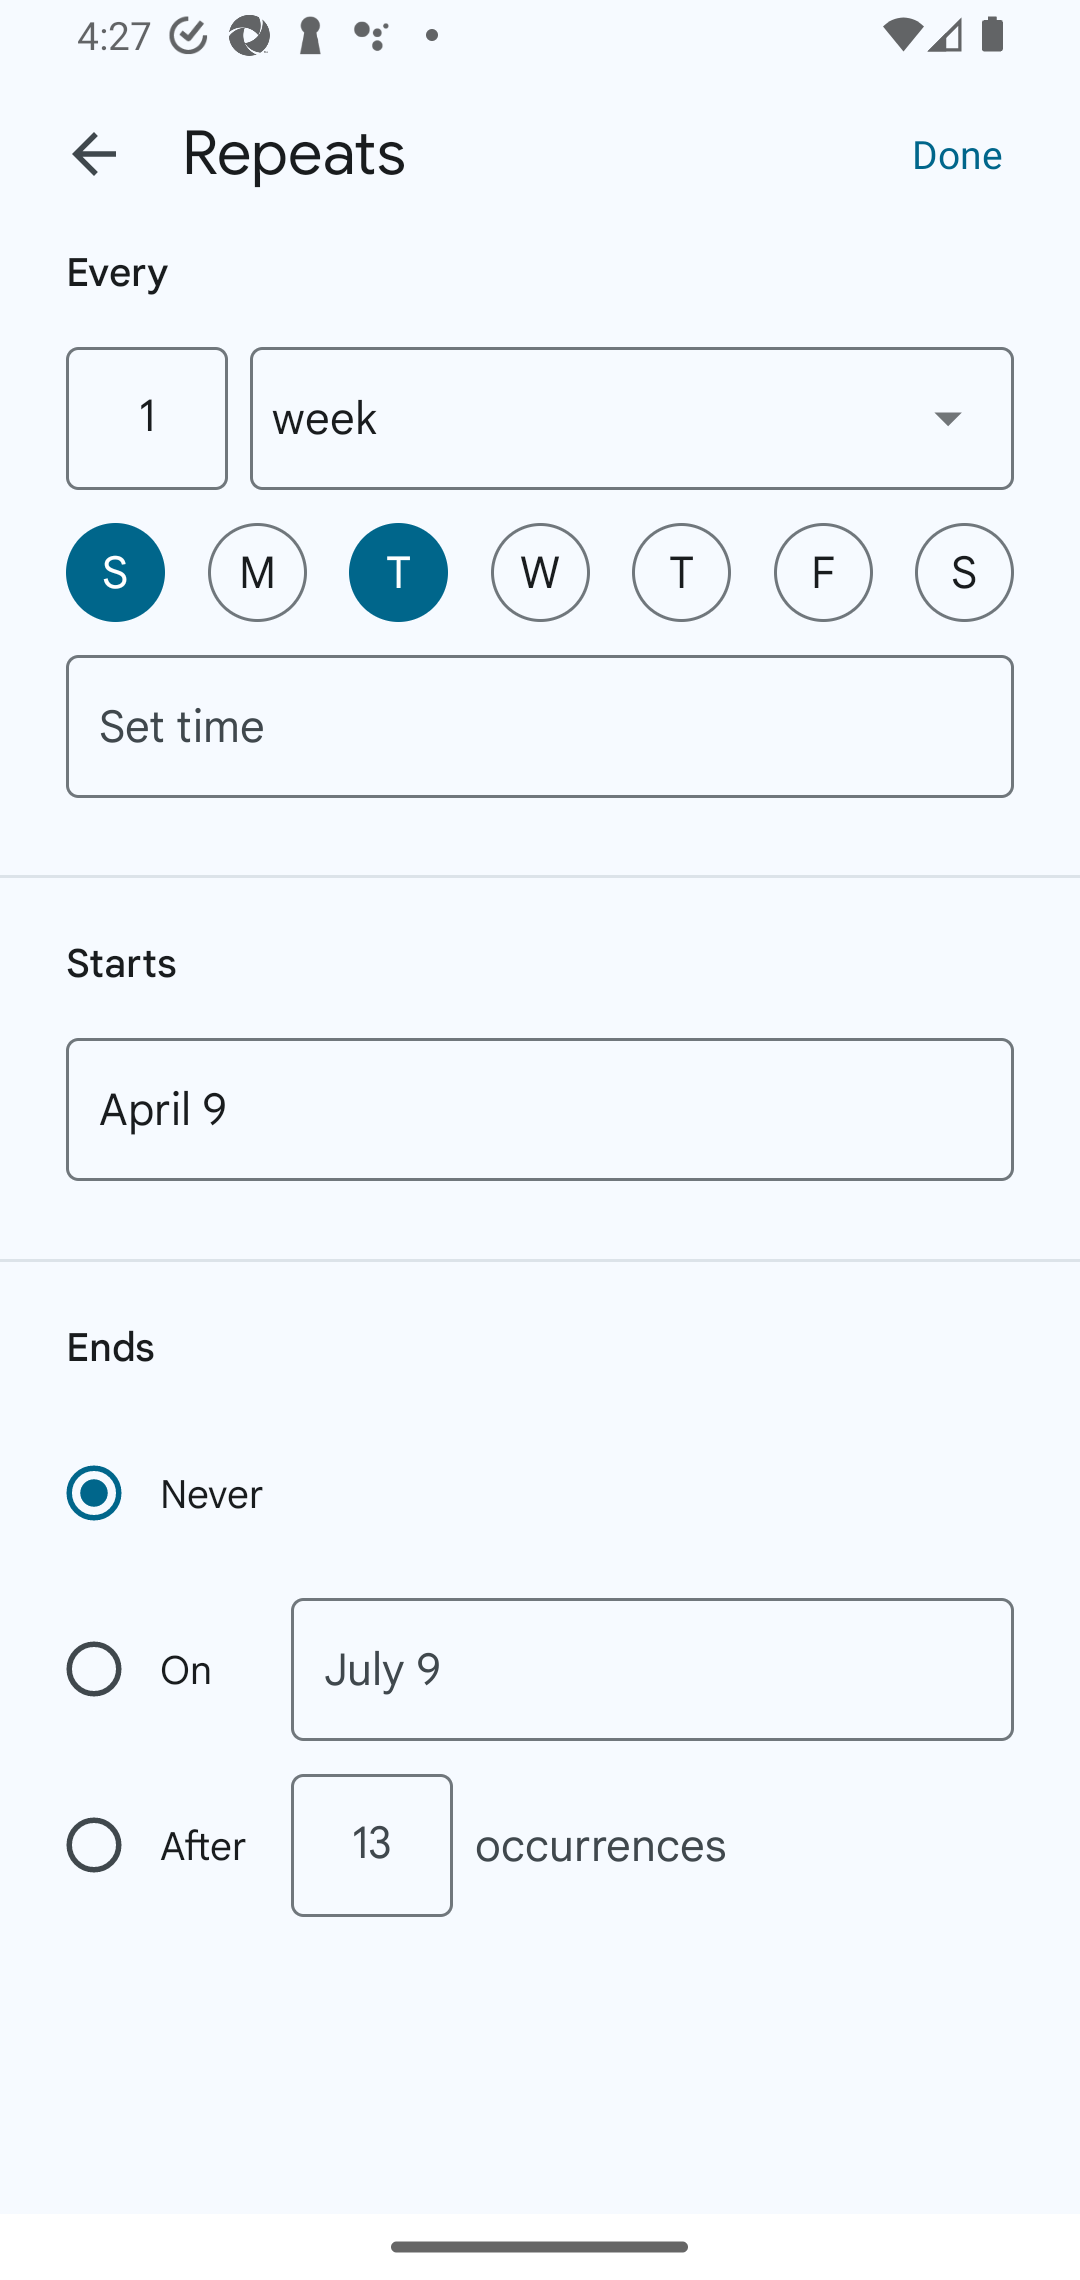  I want to click on Show dropdown menu, so click(948, 417).